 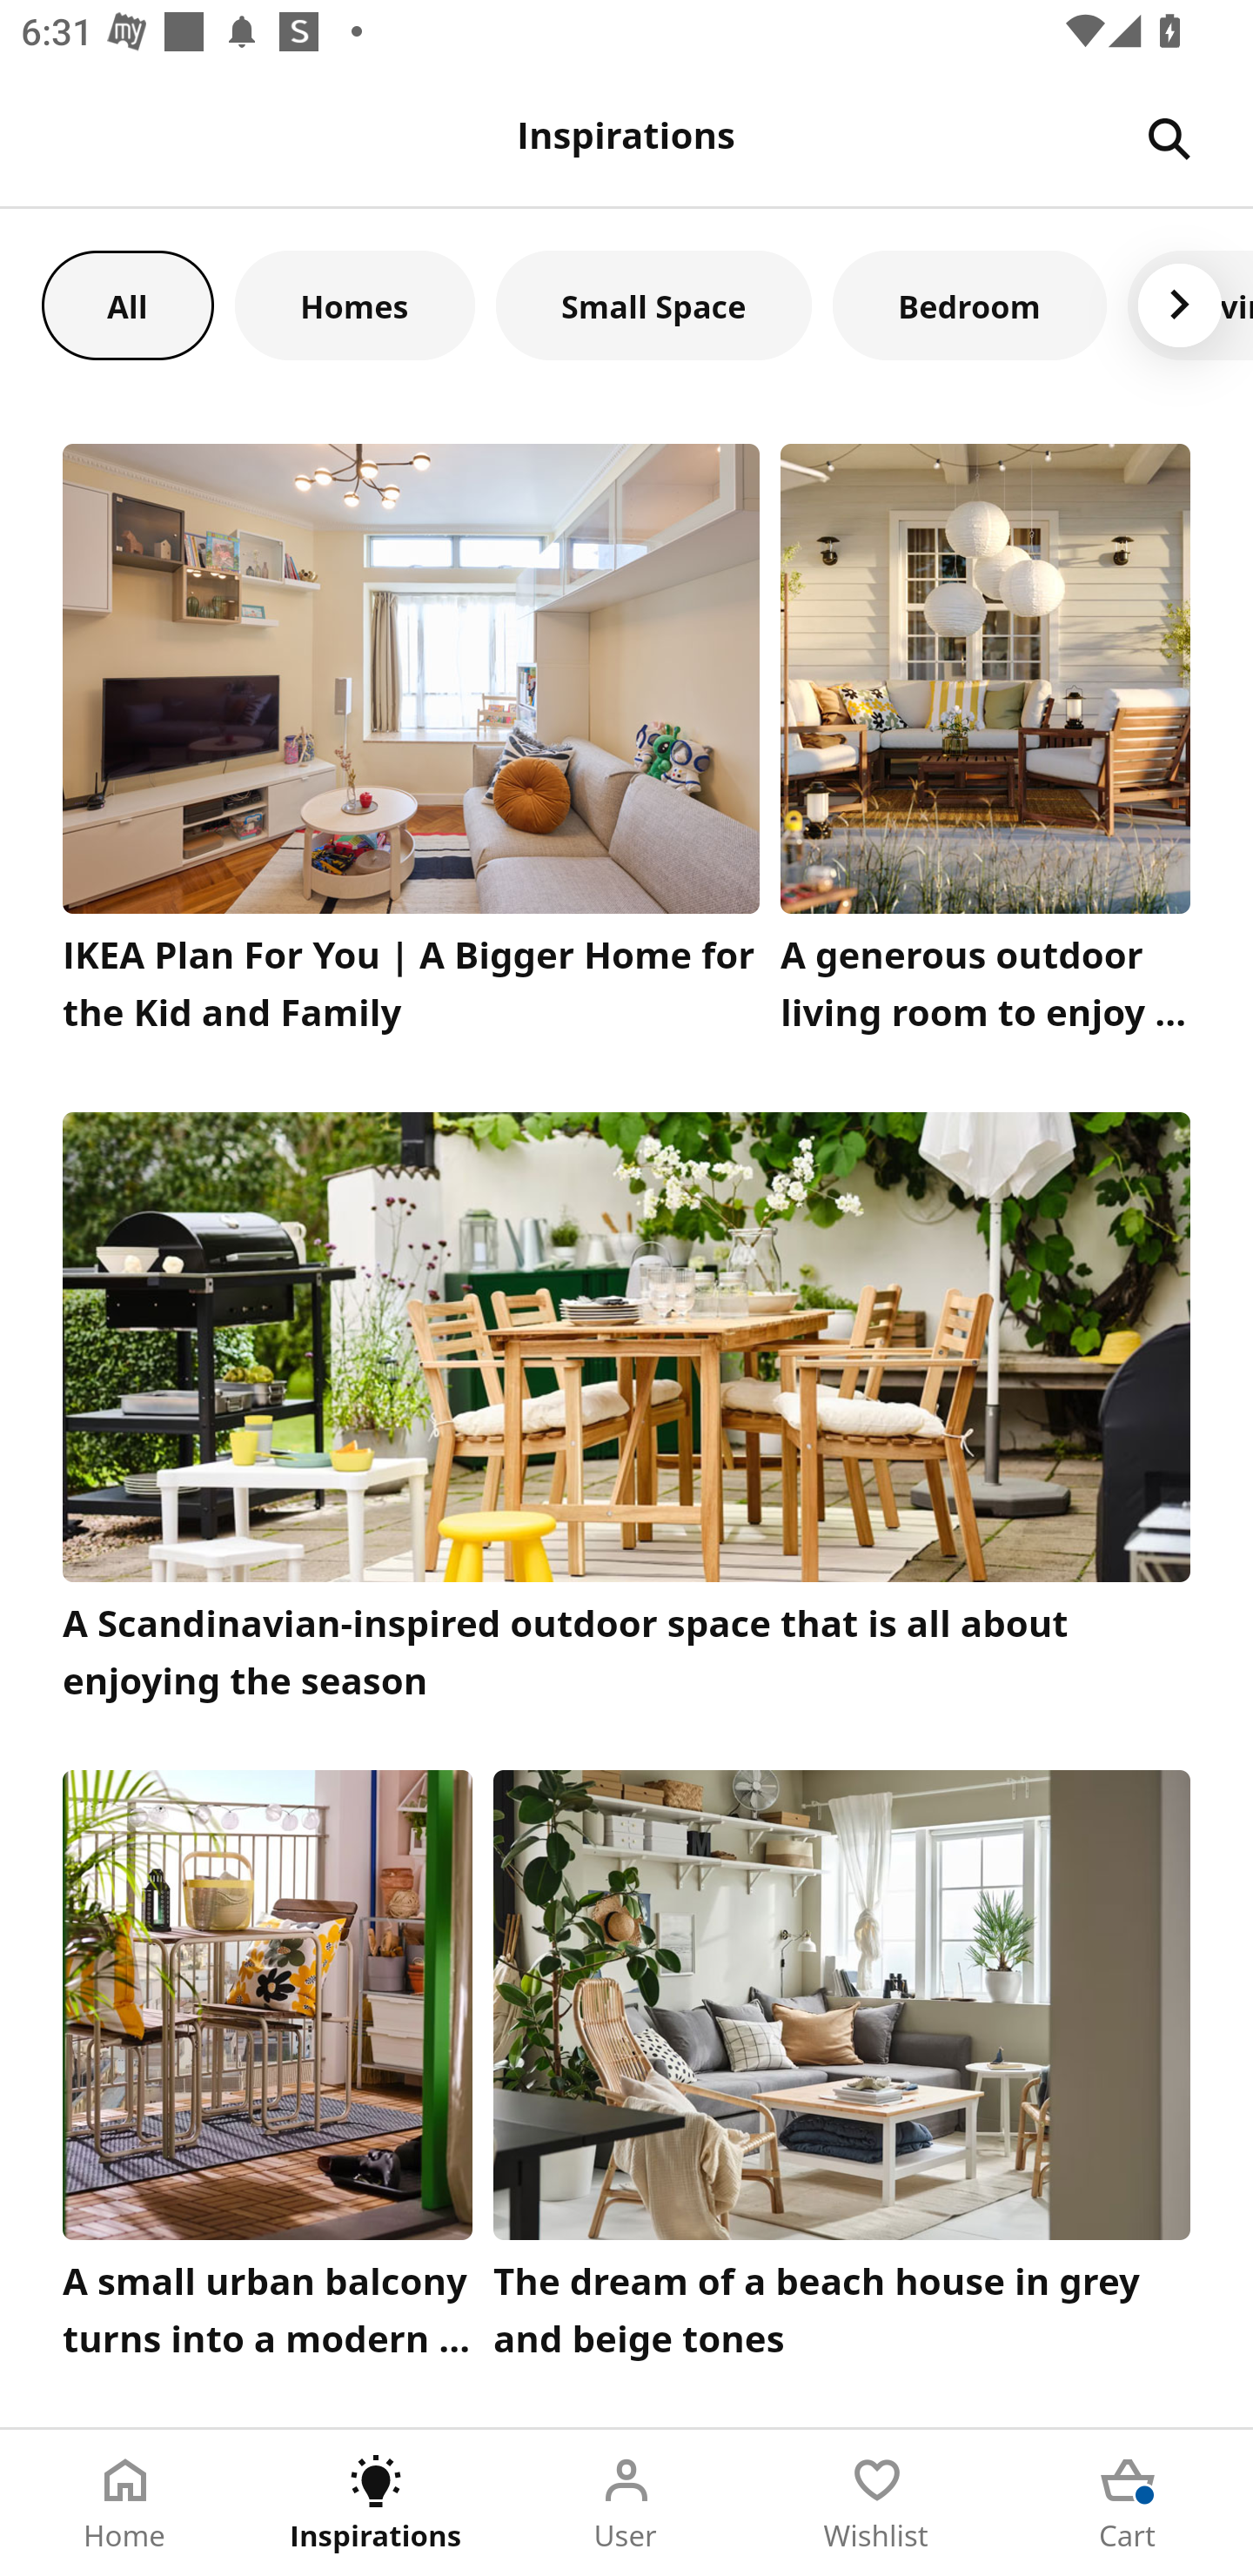 I want to click on Small Space, so click(x=654, y=305).